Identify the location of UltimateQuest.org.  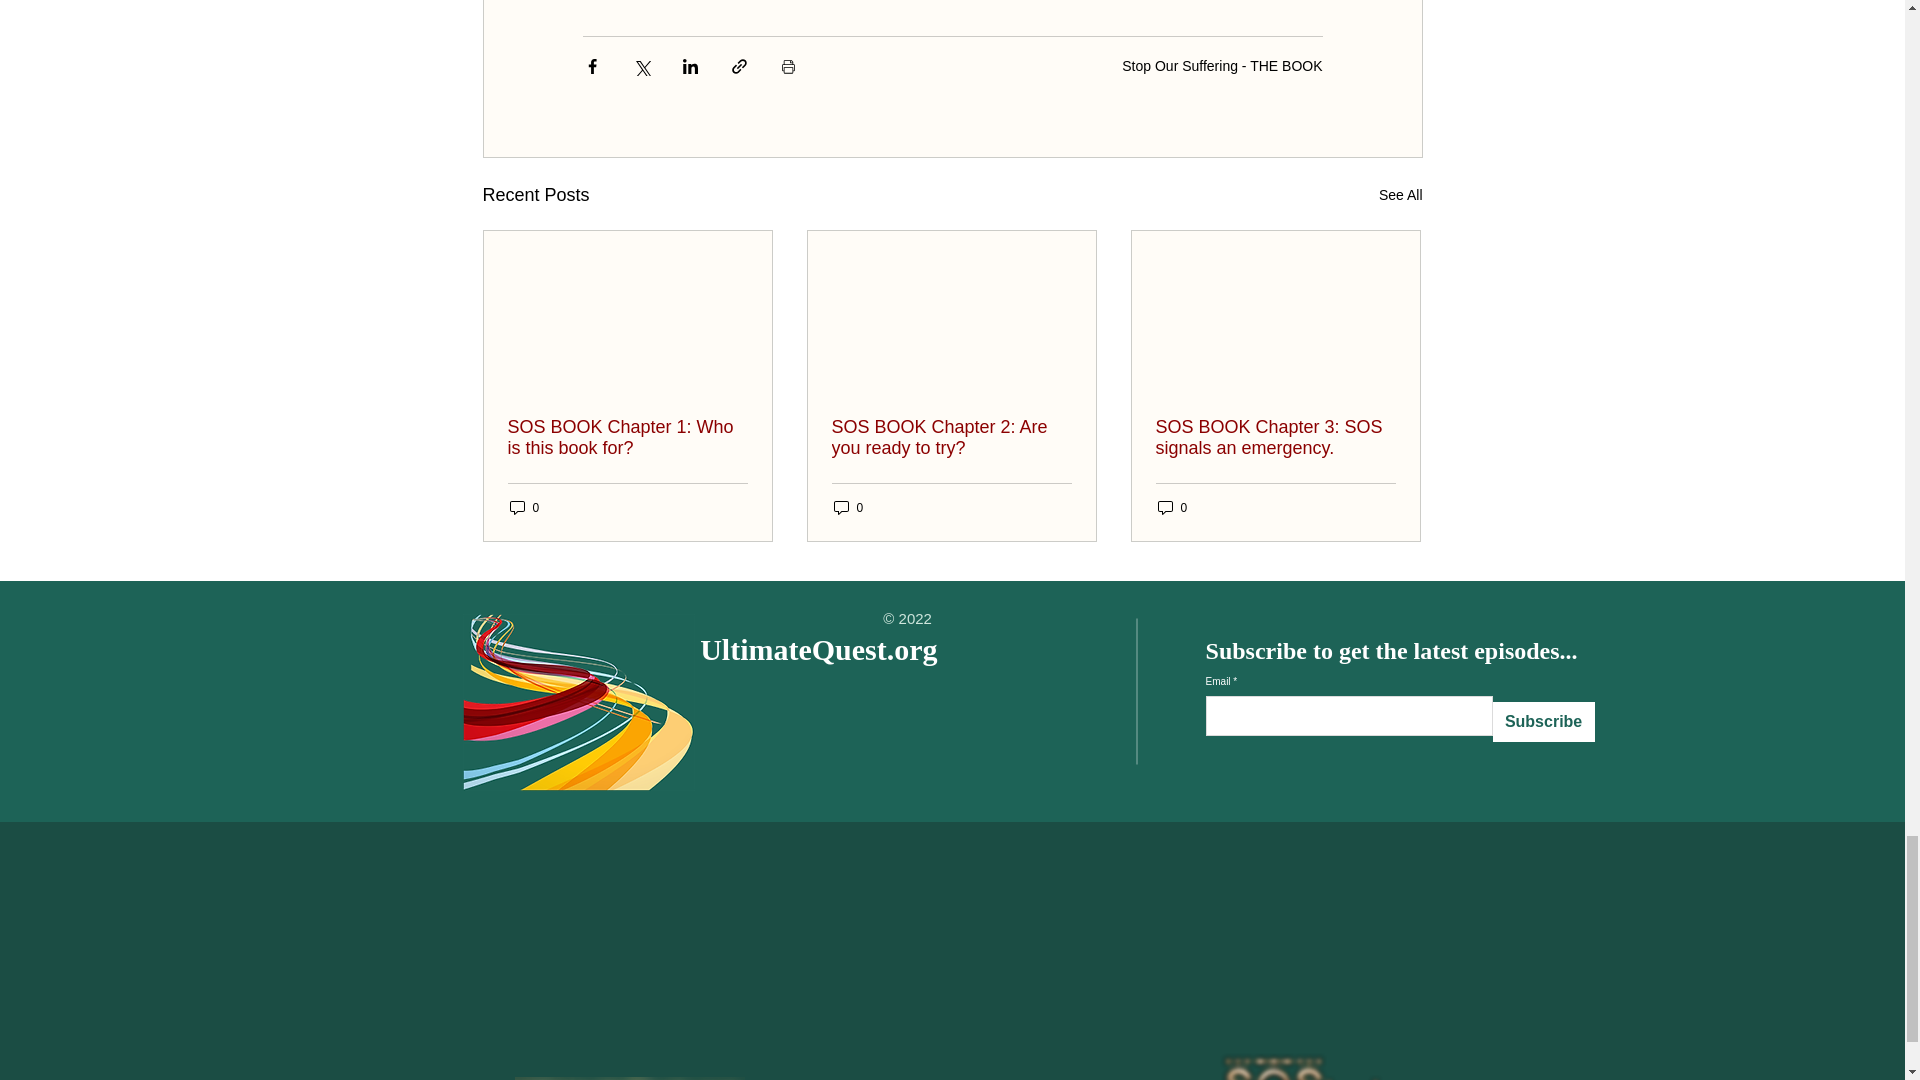
(818, 649).